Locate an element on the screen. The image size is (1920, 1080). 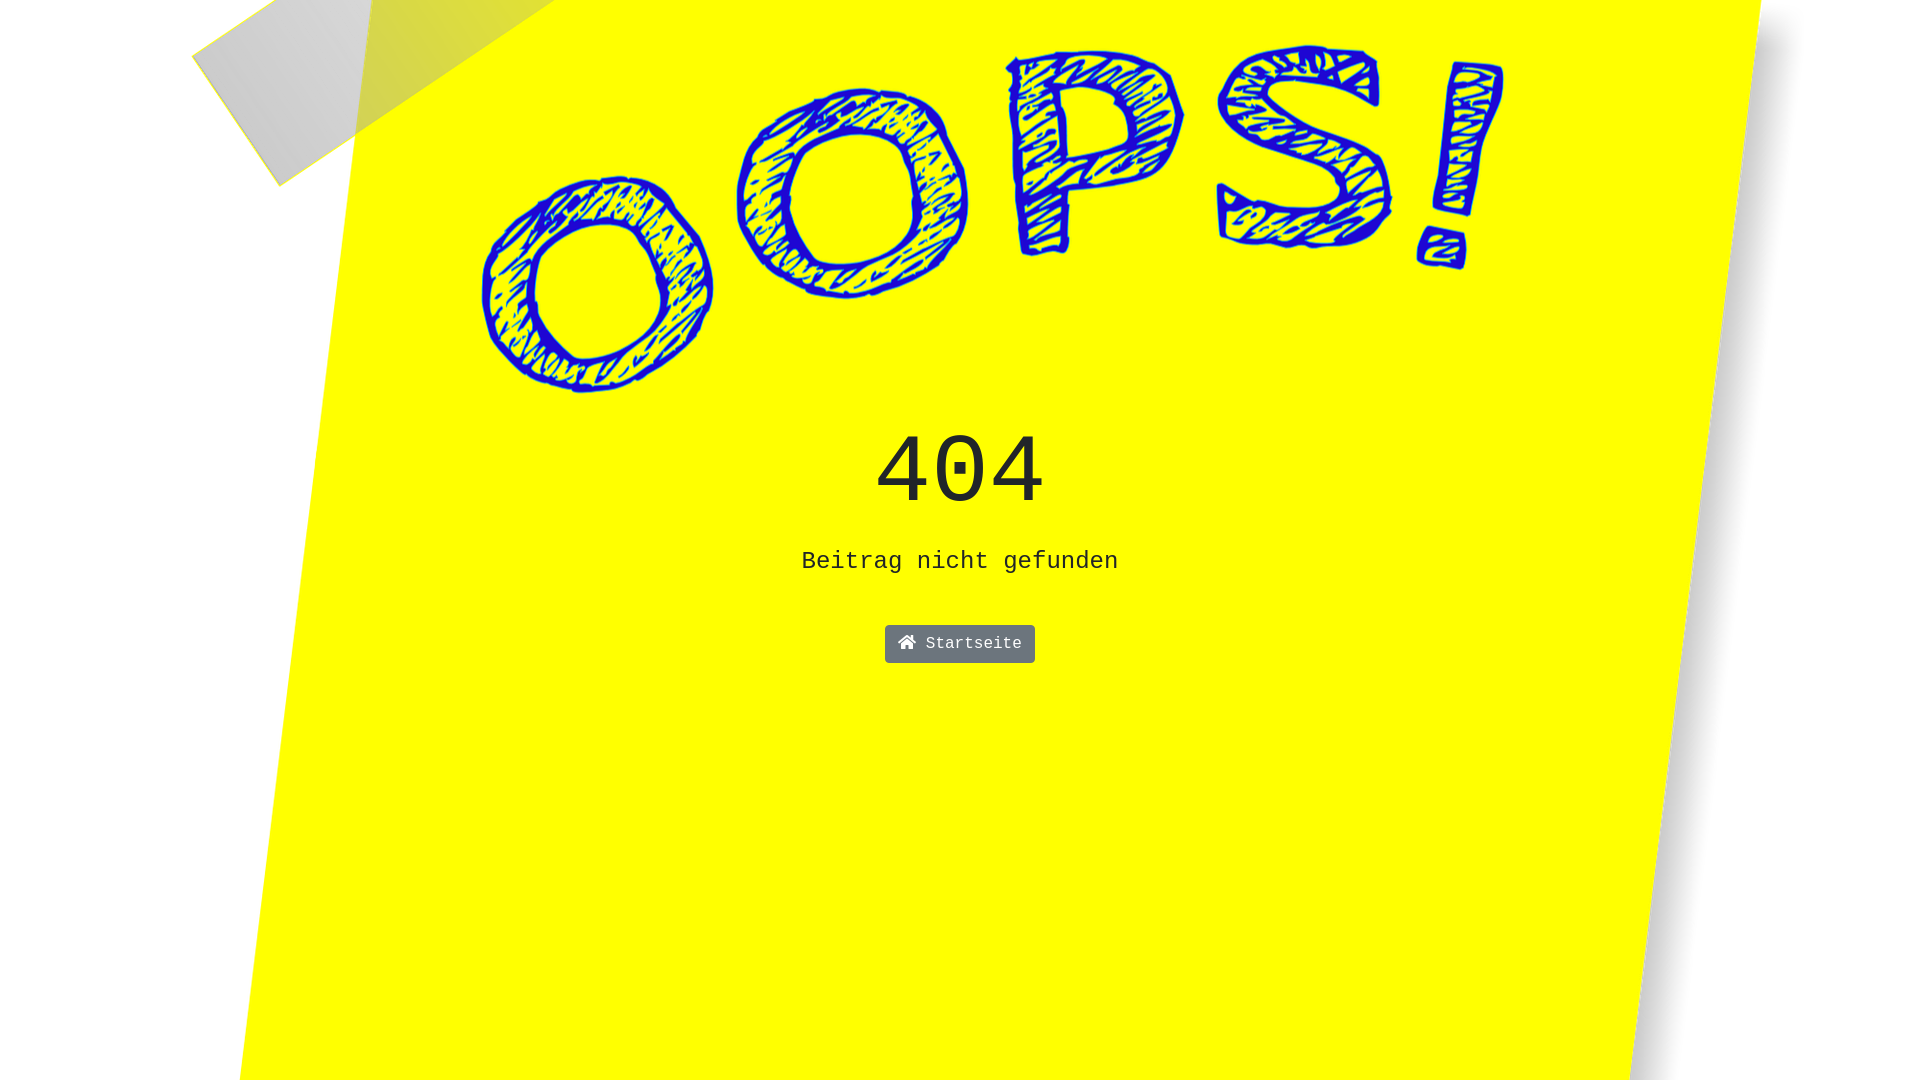
Startseite is located at coordinates (960, 644).